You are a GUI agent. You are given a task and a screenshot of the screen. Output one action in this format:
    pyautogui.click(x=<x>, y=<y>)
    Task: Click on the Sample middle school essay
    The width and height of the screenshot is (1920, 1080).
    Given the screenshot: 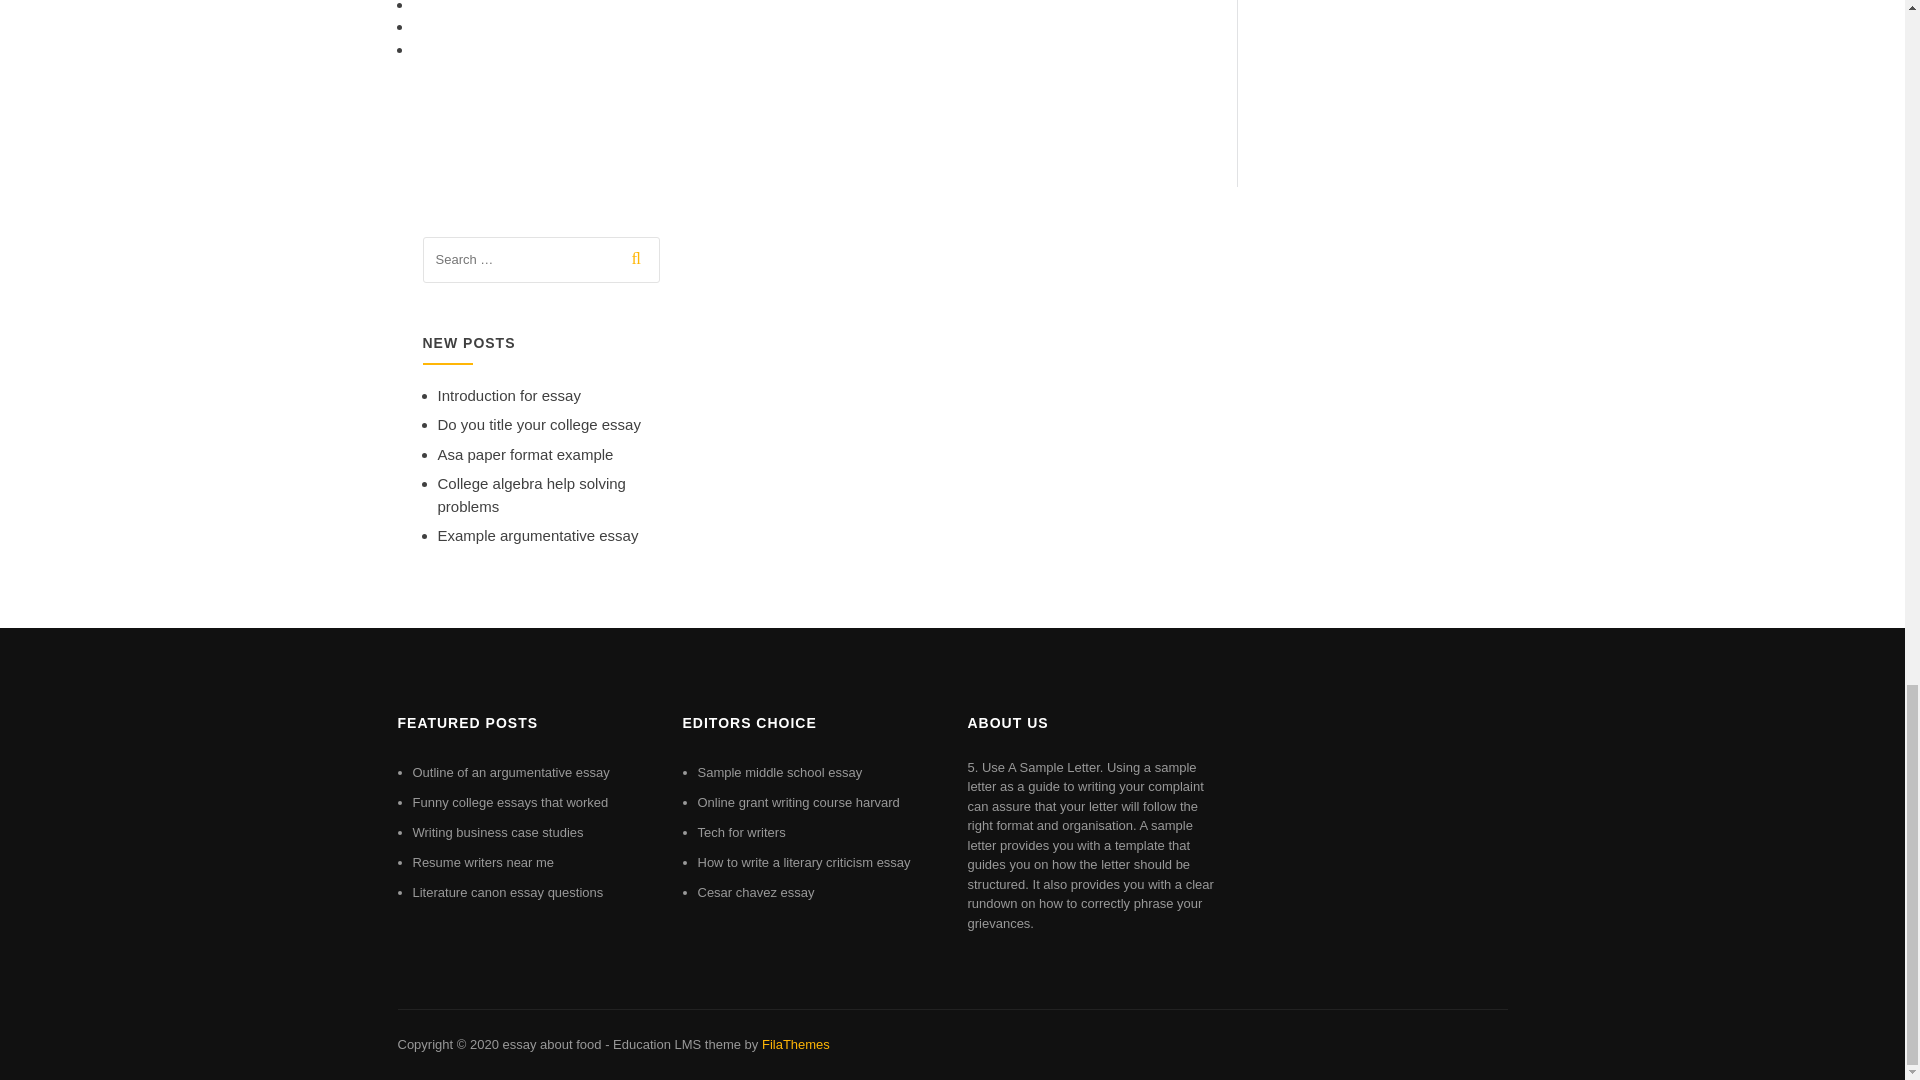 What is the action you would take?
    pyautogui.click(x=780, y=772)
    